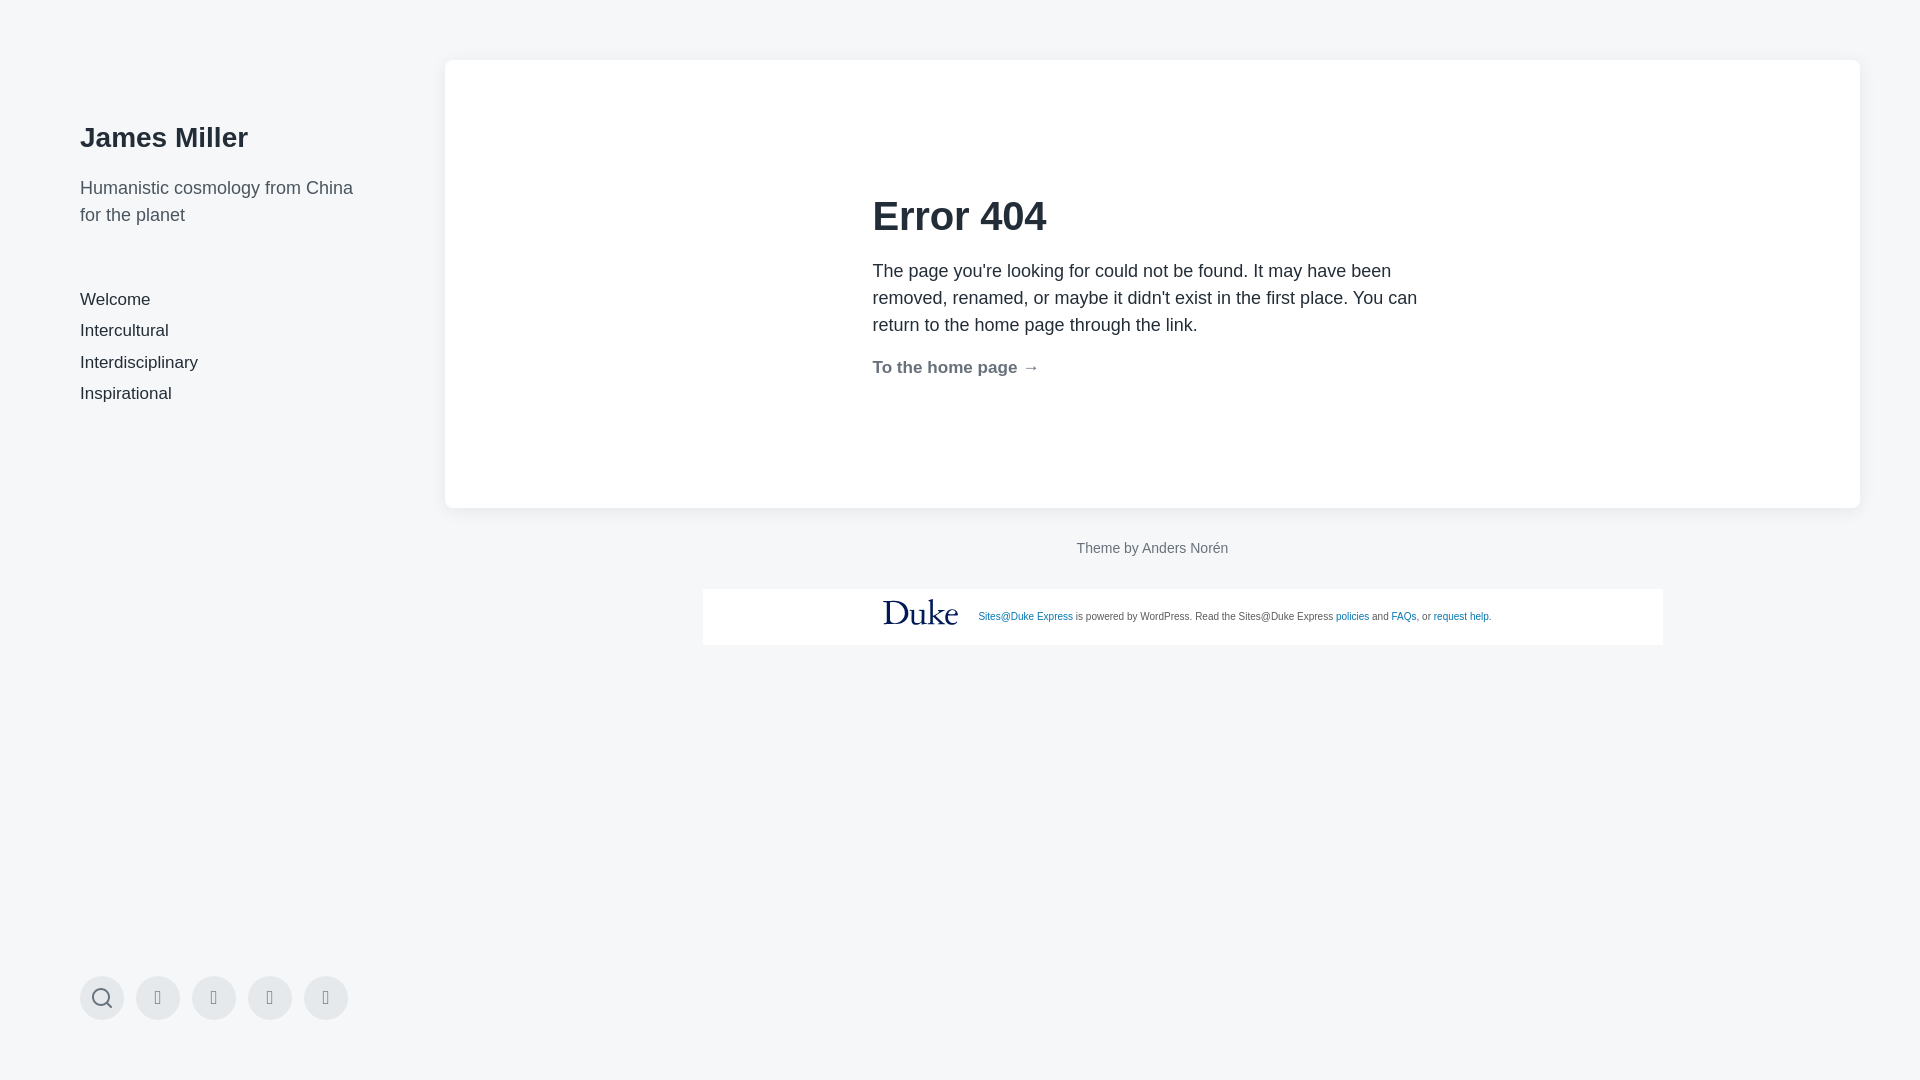 The height and width of the screenshot is (1080, 1920). I want to click on James Miller, so click(164, 138).